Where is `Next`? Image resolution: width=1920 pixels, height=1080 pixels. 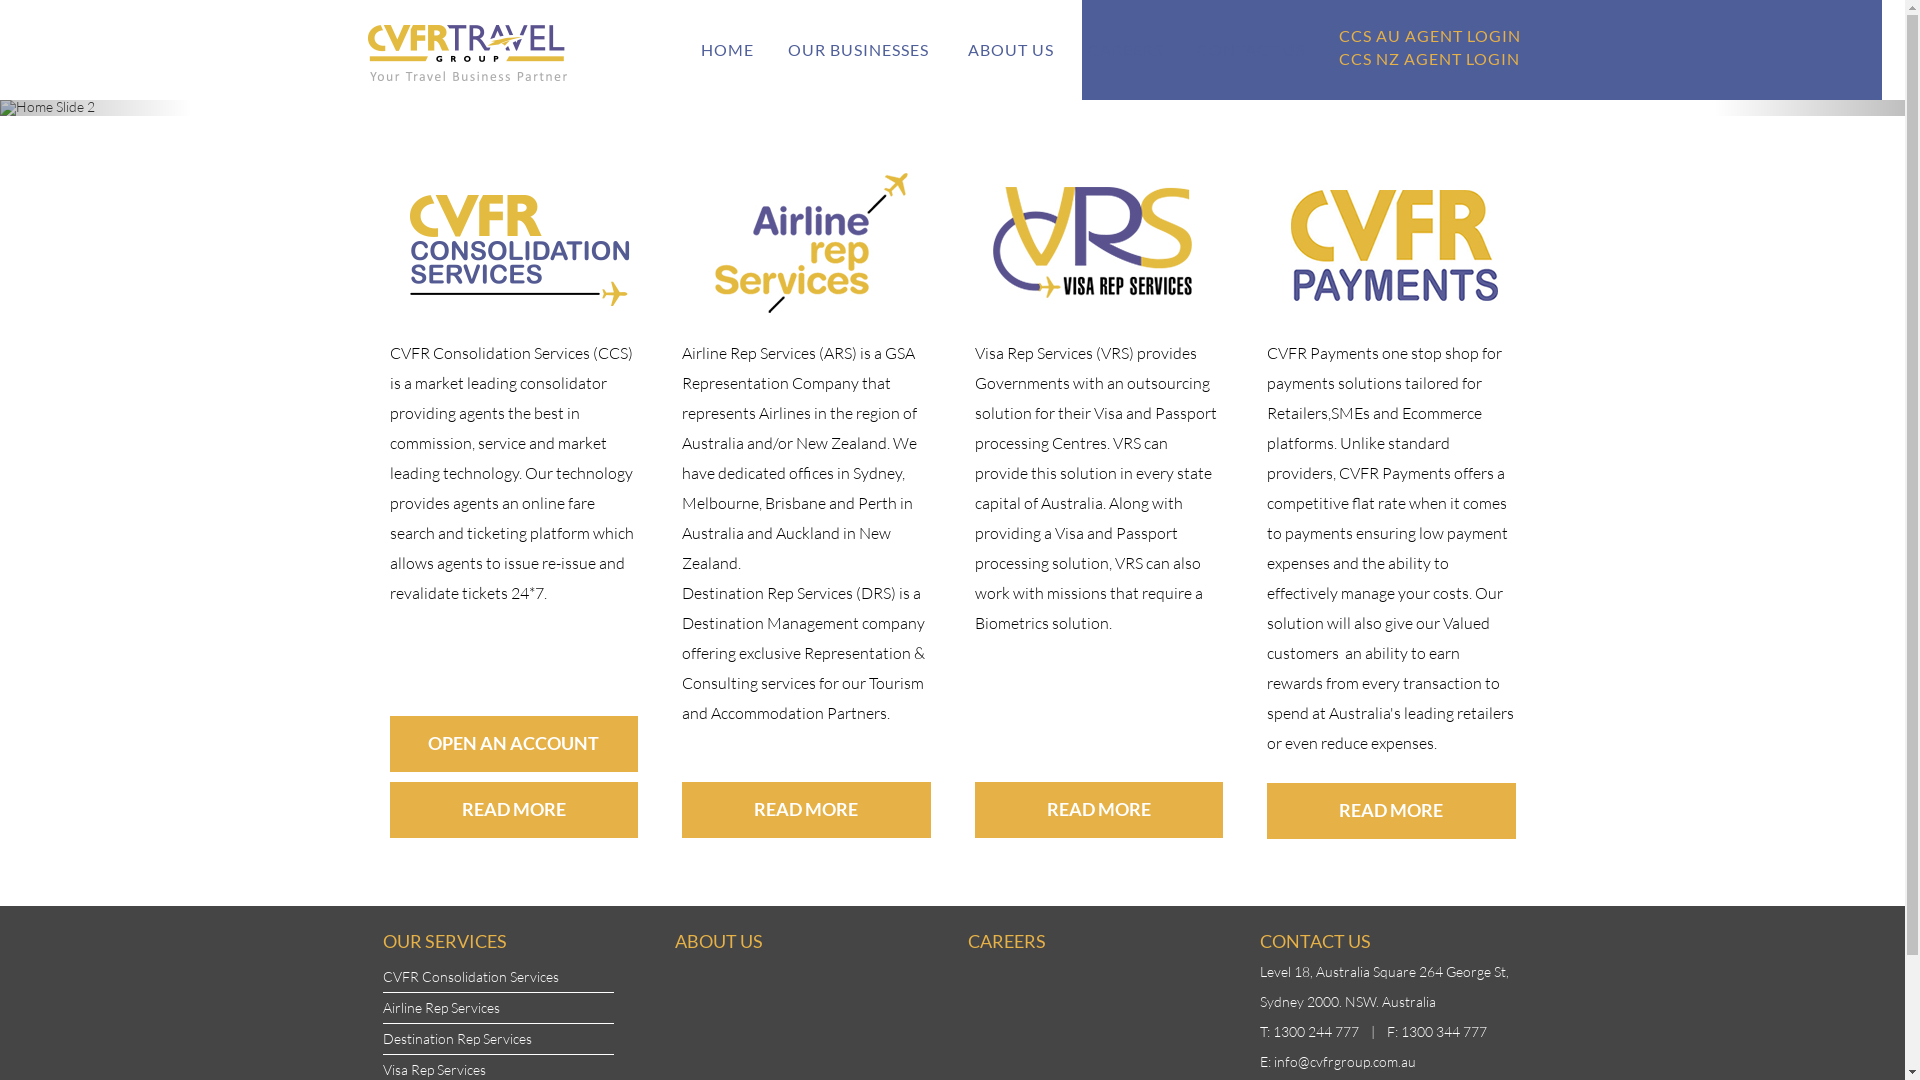
Next is located at coordinates (1810, 108).